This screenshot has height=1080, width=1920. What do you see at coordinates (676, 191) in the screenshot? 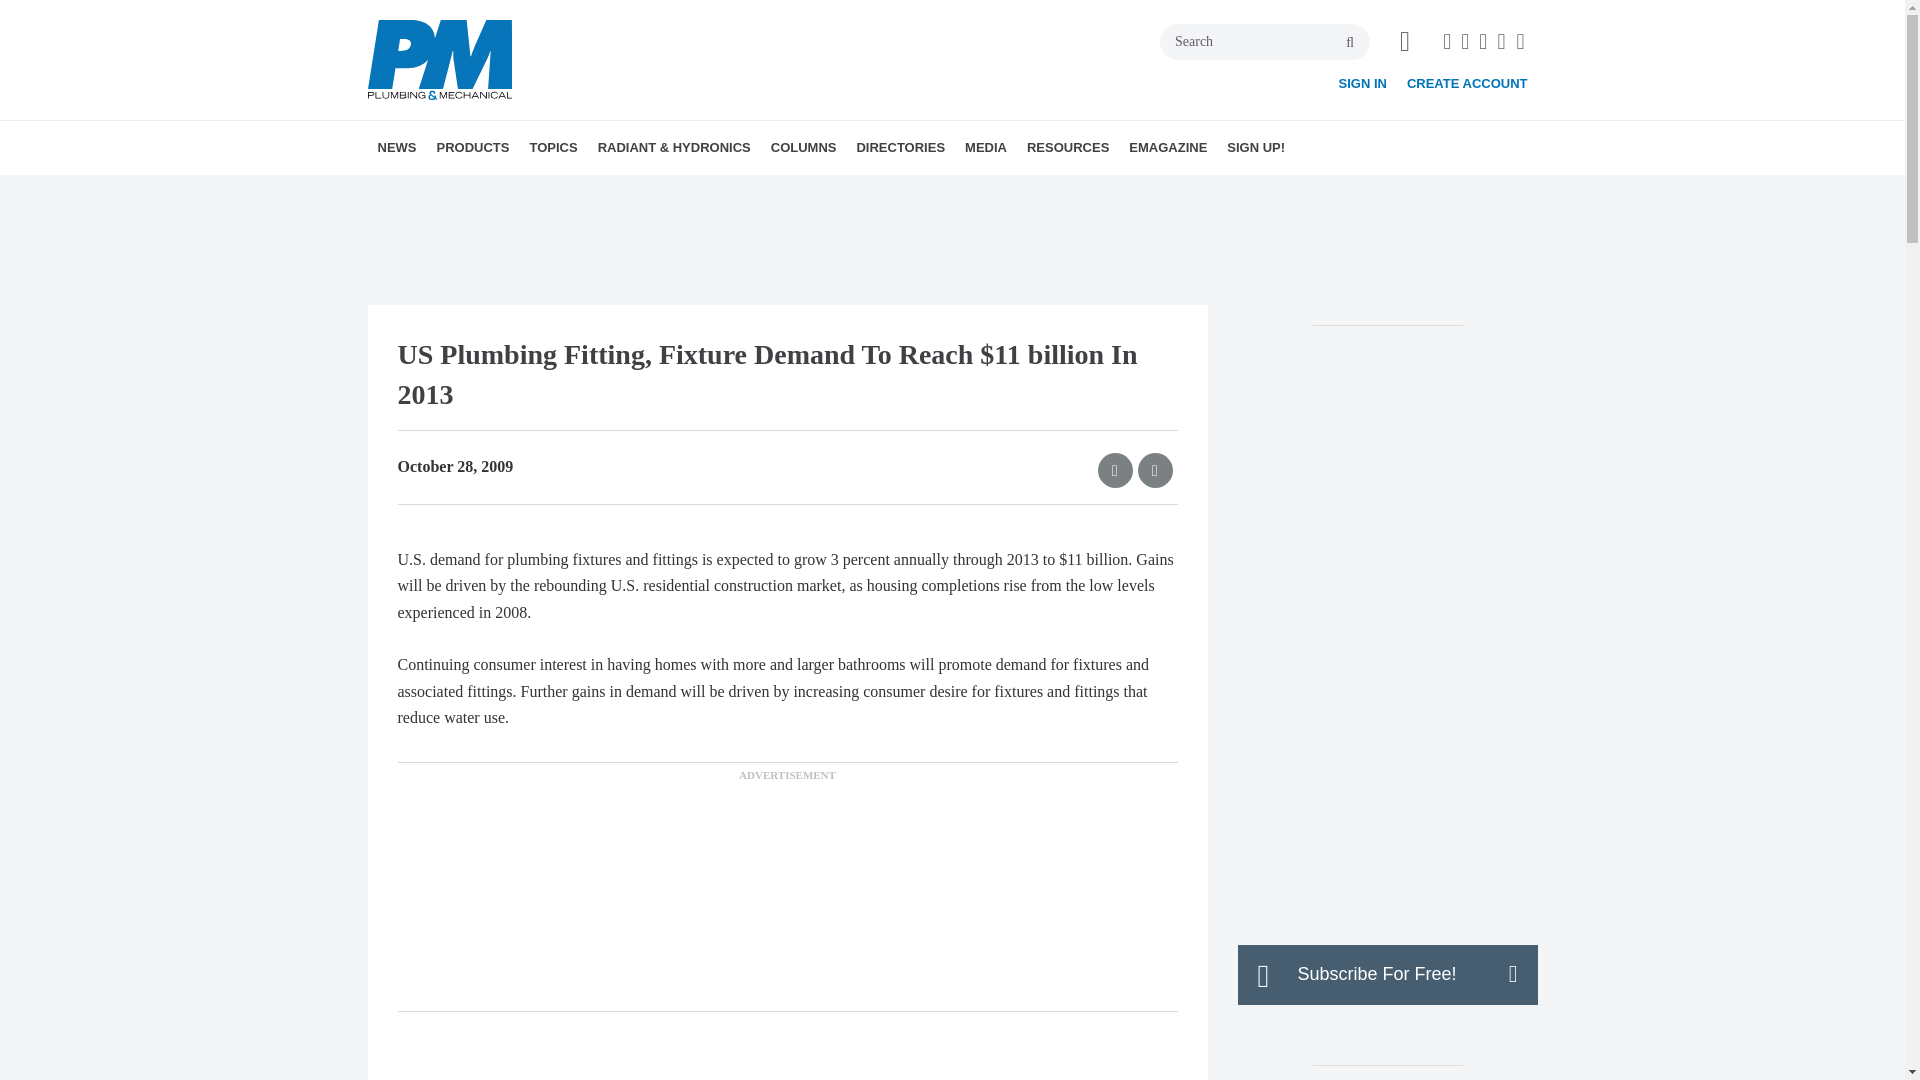
I see `HIGH EFFICIENCY HOMES` at bounding box center [676, 191].